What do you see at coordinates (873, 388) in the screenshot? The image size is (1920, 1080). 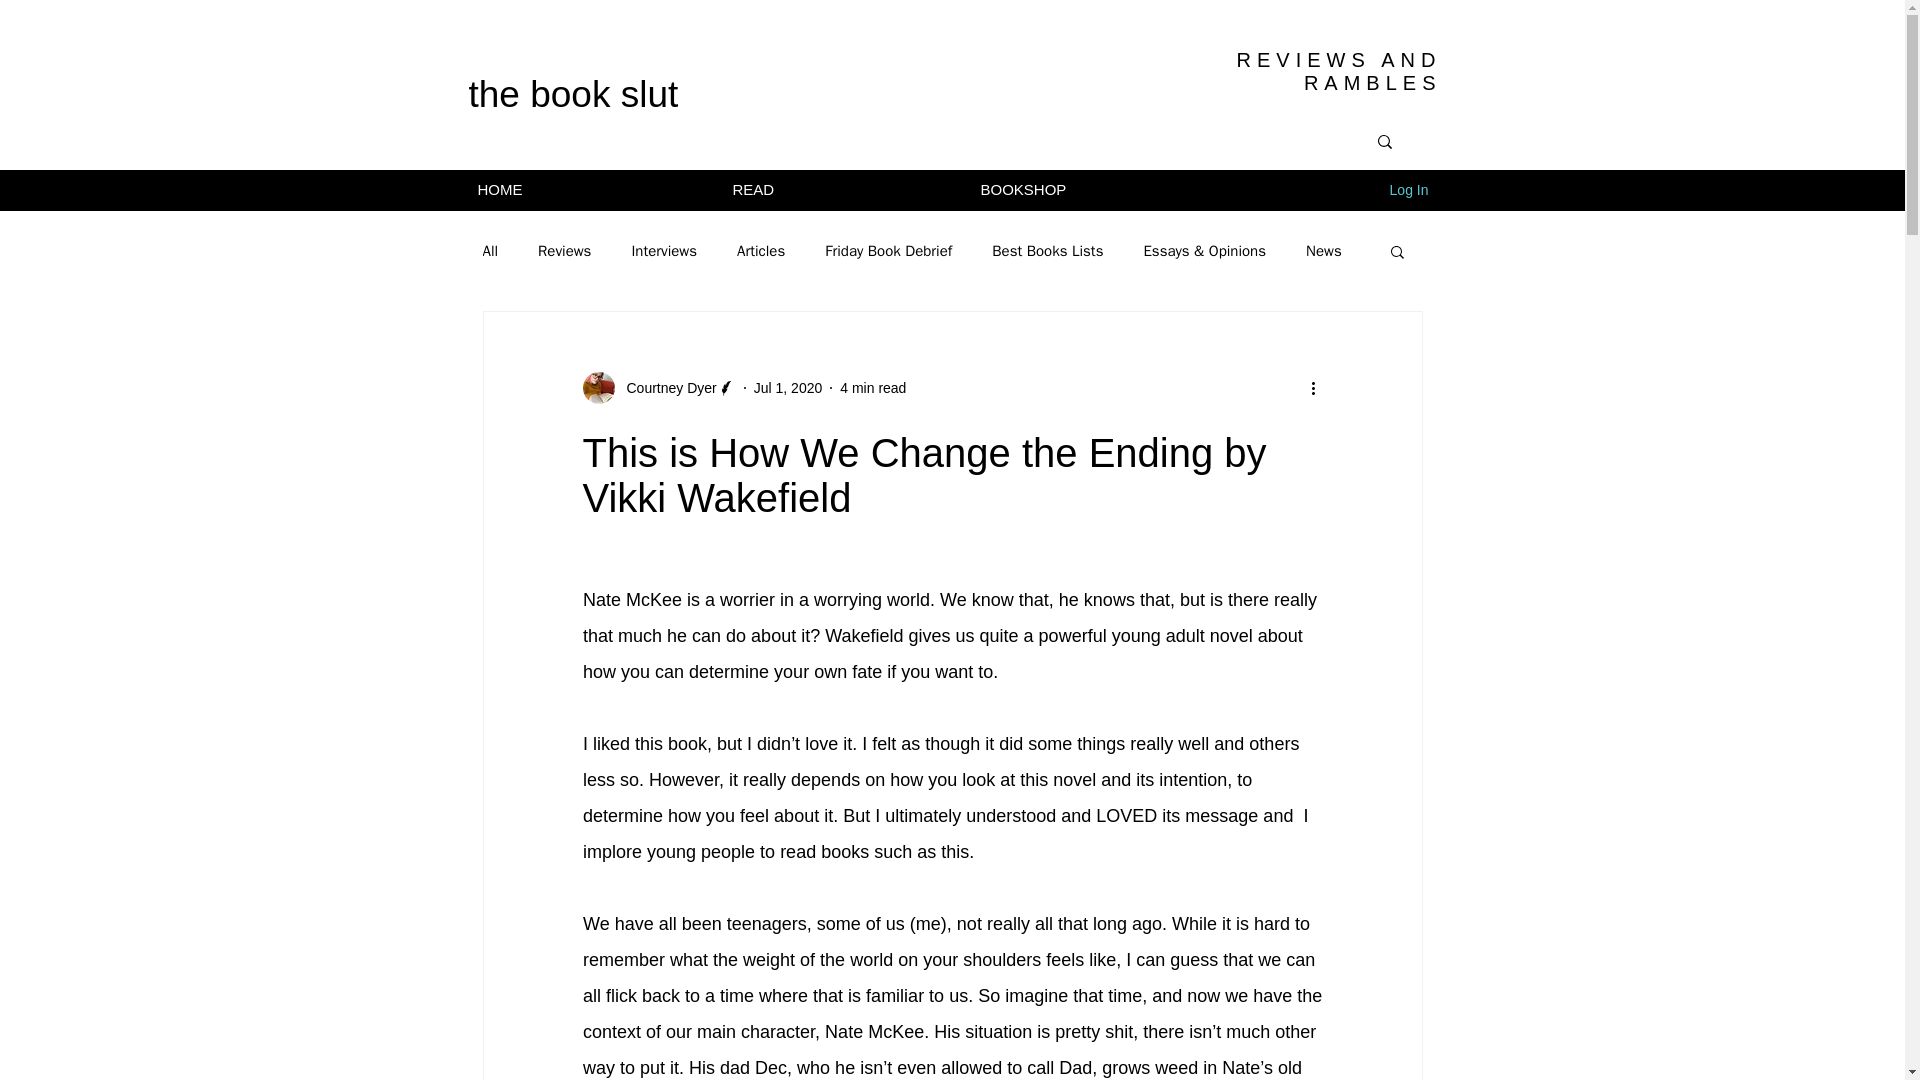 I see `4 min read` at bounding box center [873, 388].